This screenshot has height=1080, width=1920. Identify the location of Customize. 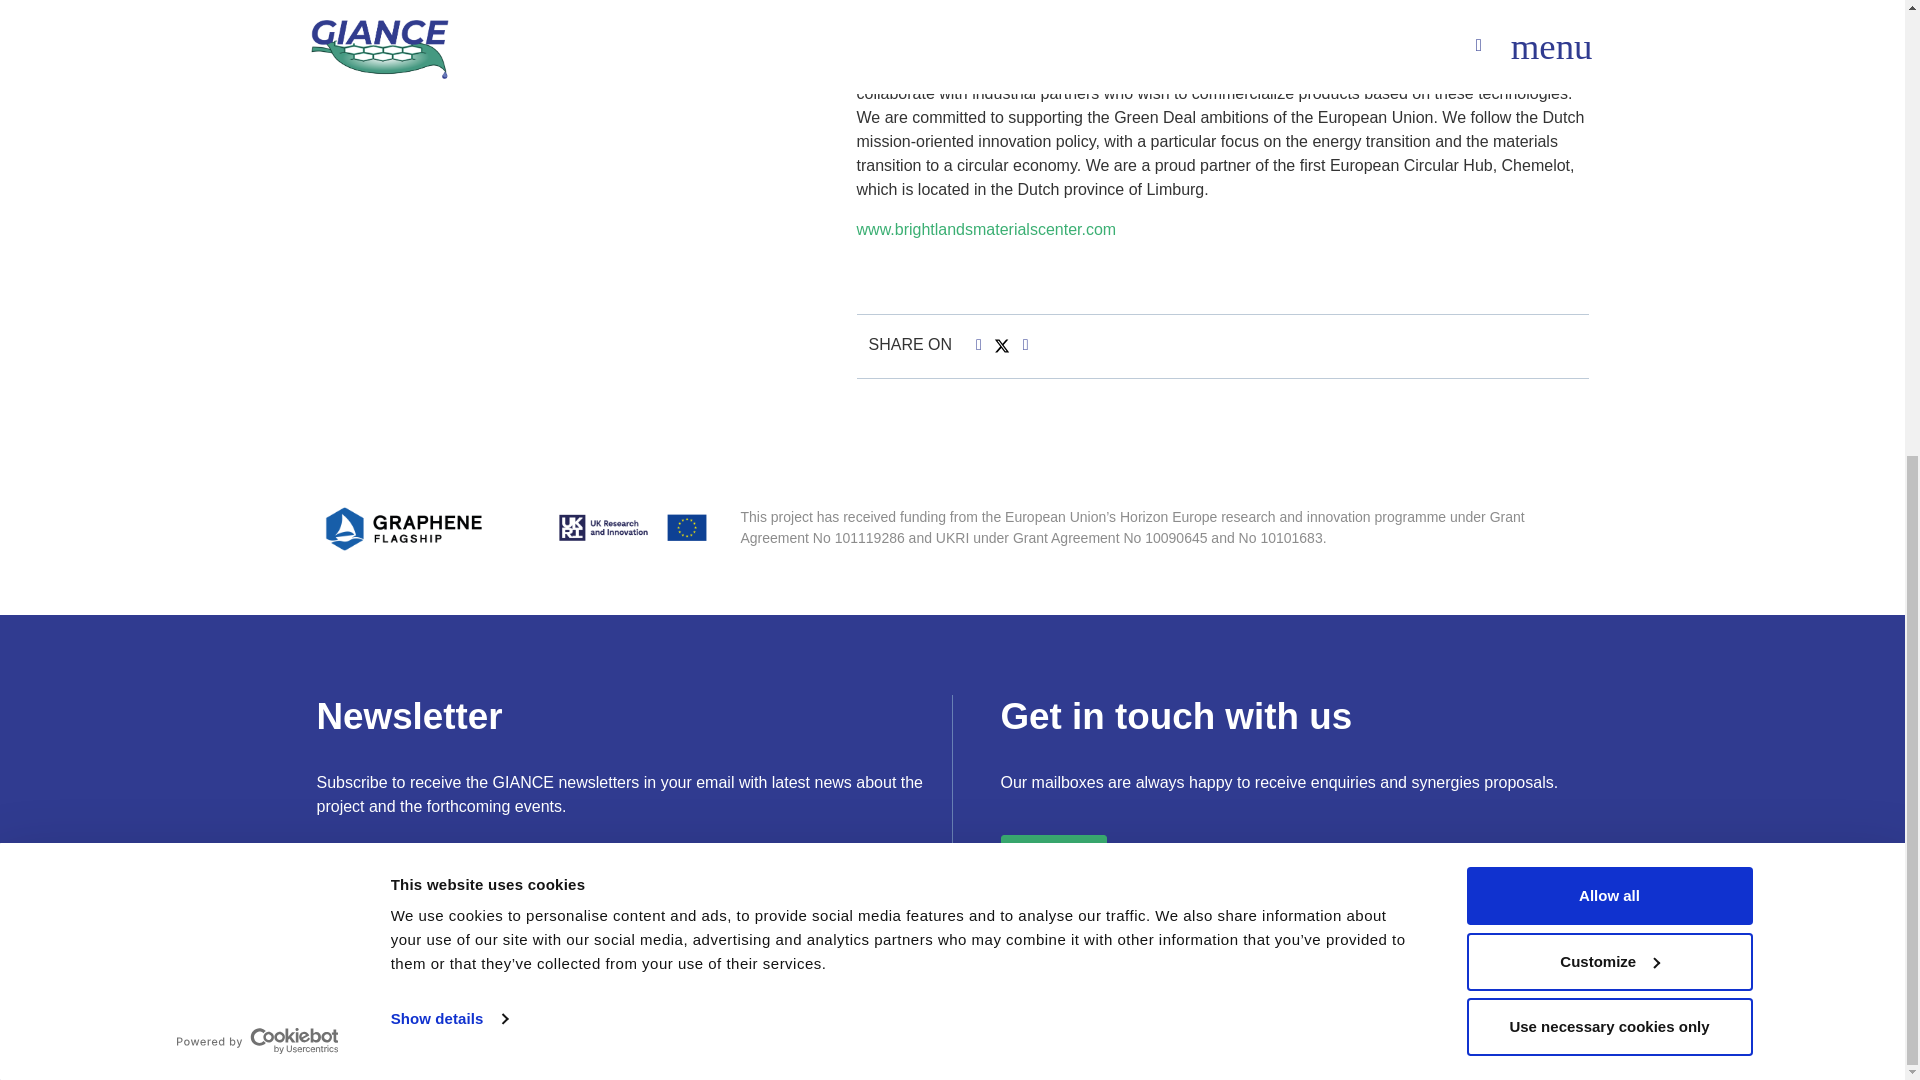
(1608, 178).